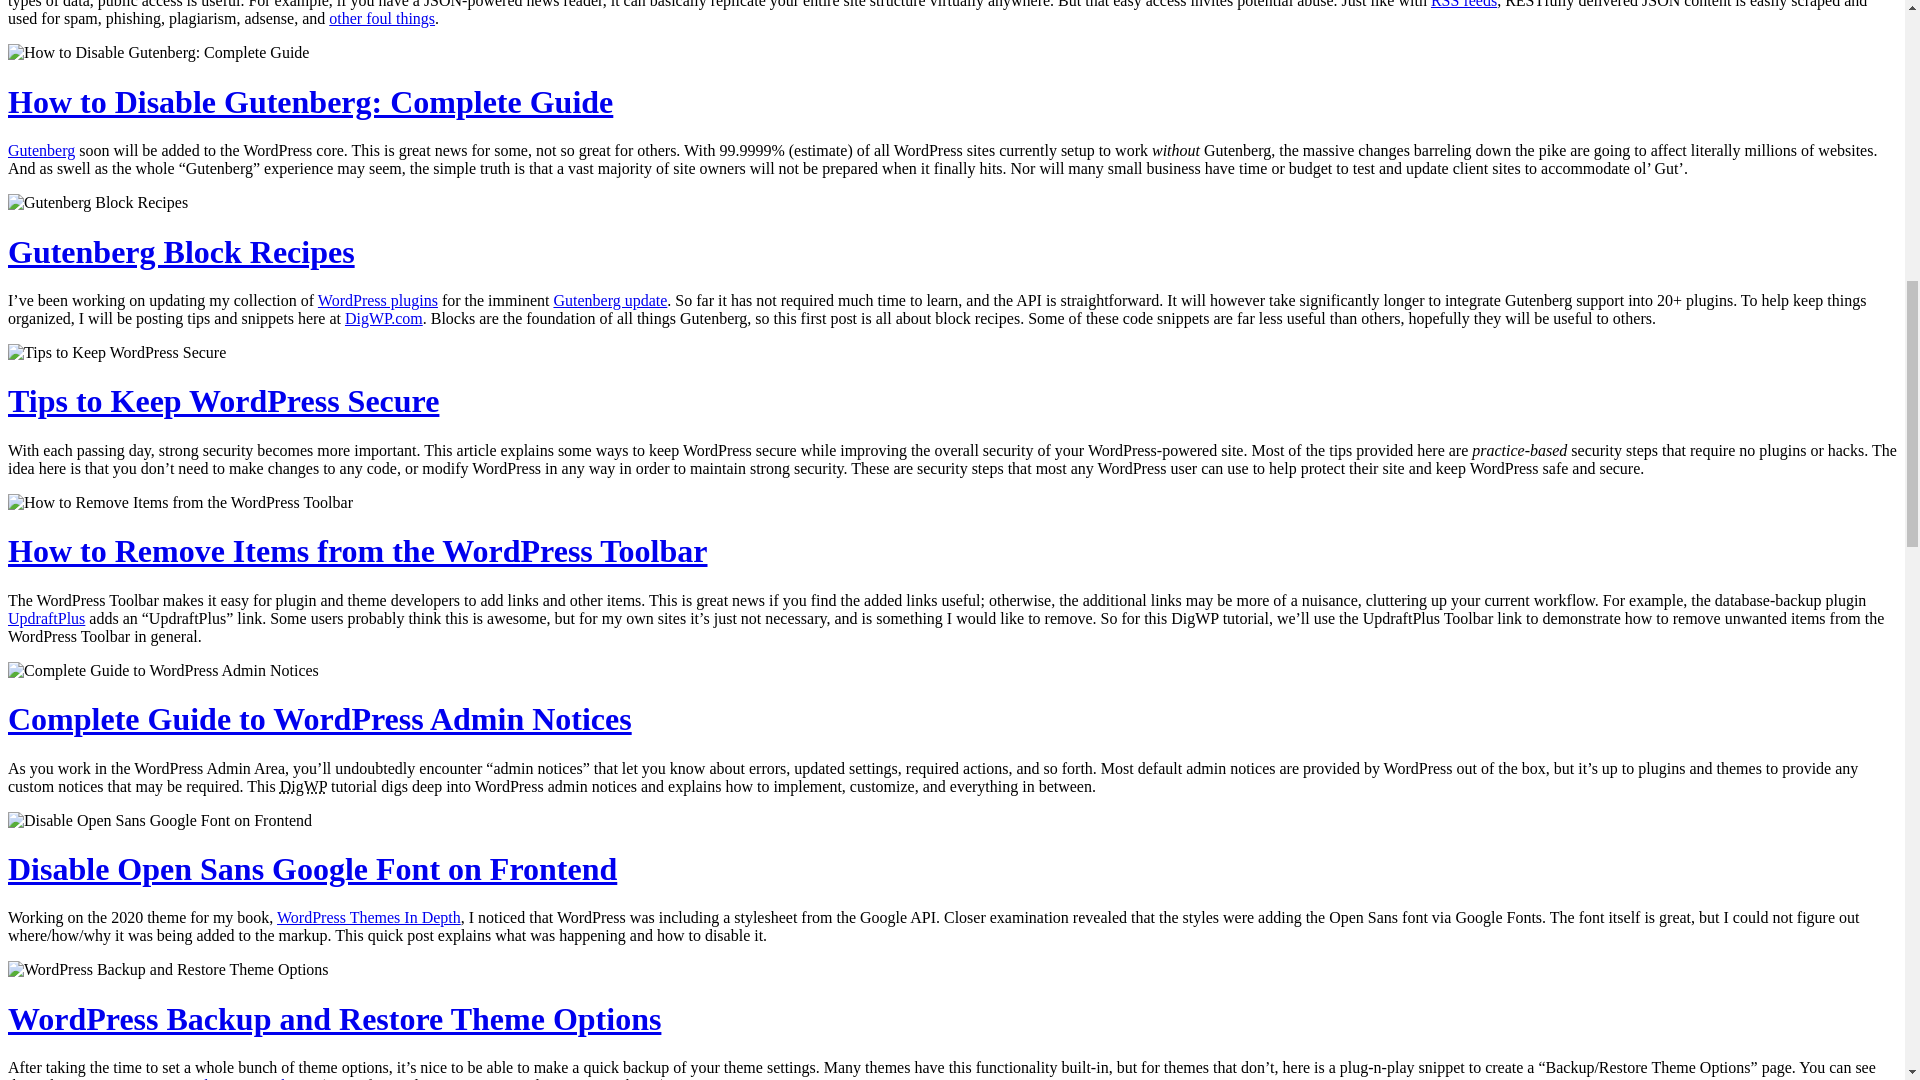  Describe the element at coordinates (223, 401) in the screenshot. I see `Tips to Keep WordPress Secure` at that location.